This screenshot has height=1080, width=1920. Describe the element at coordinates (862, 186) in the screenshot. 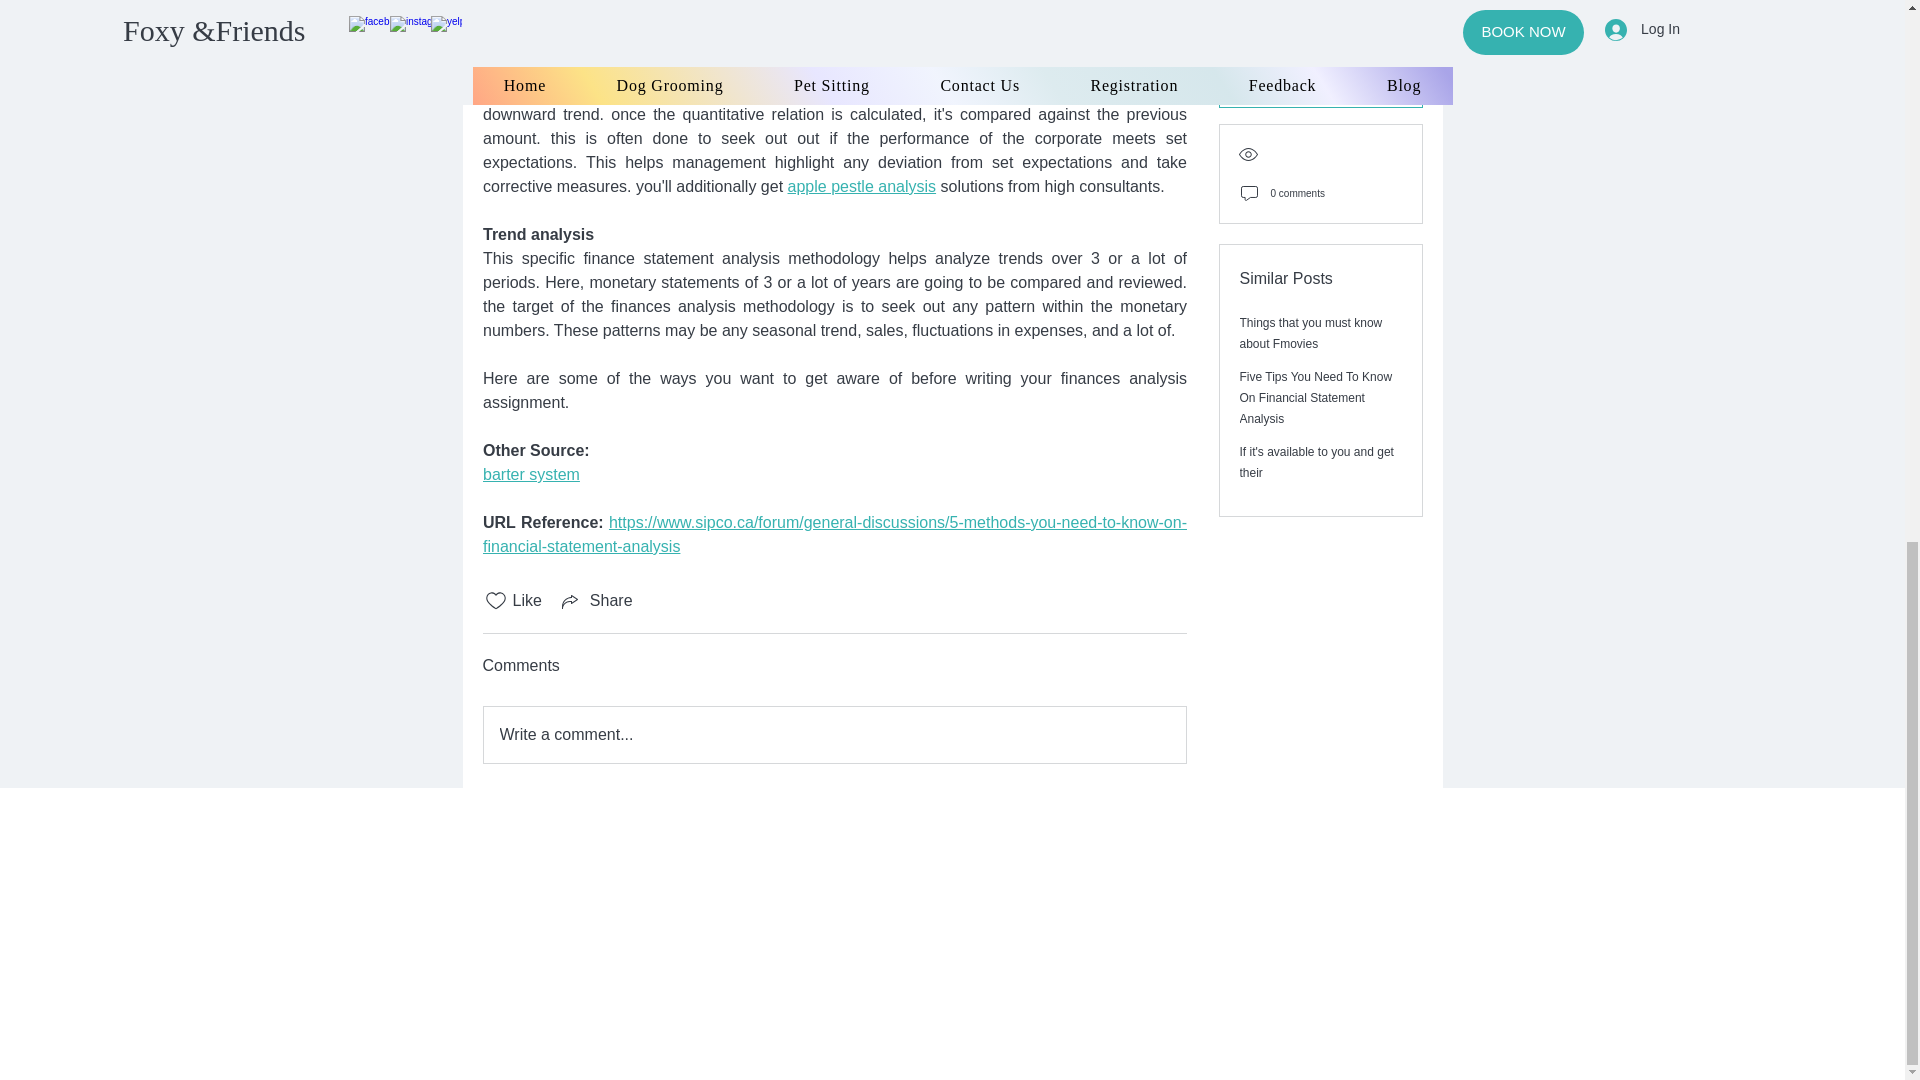

I see `apple pestle analysis` at that location.